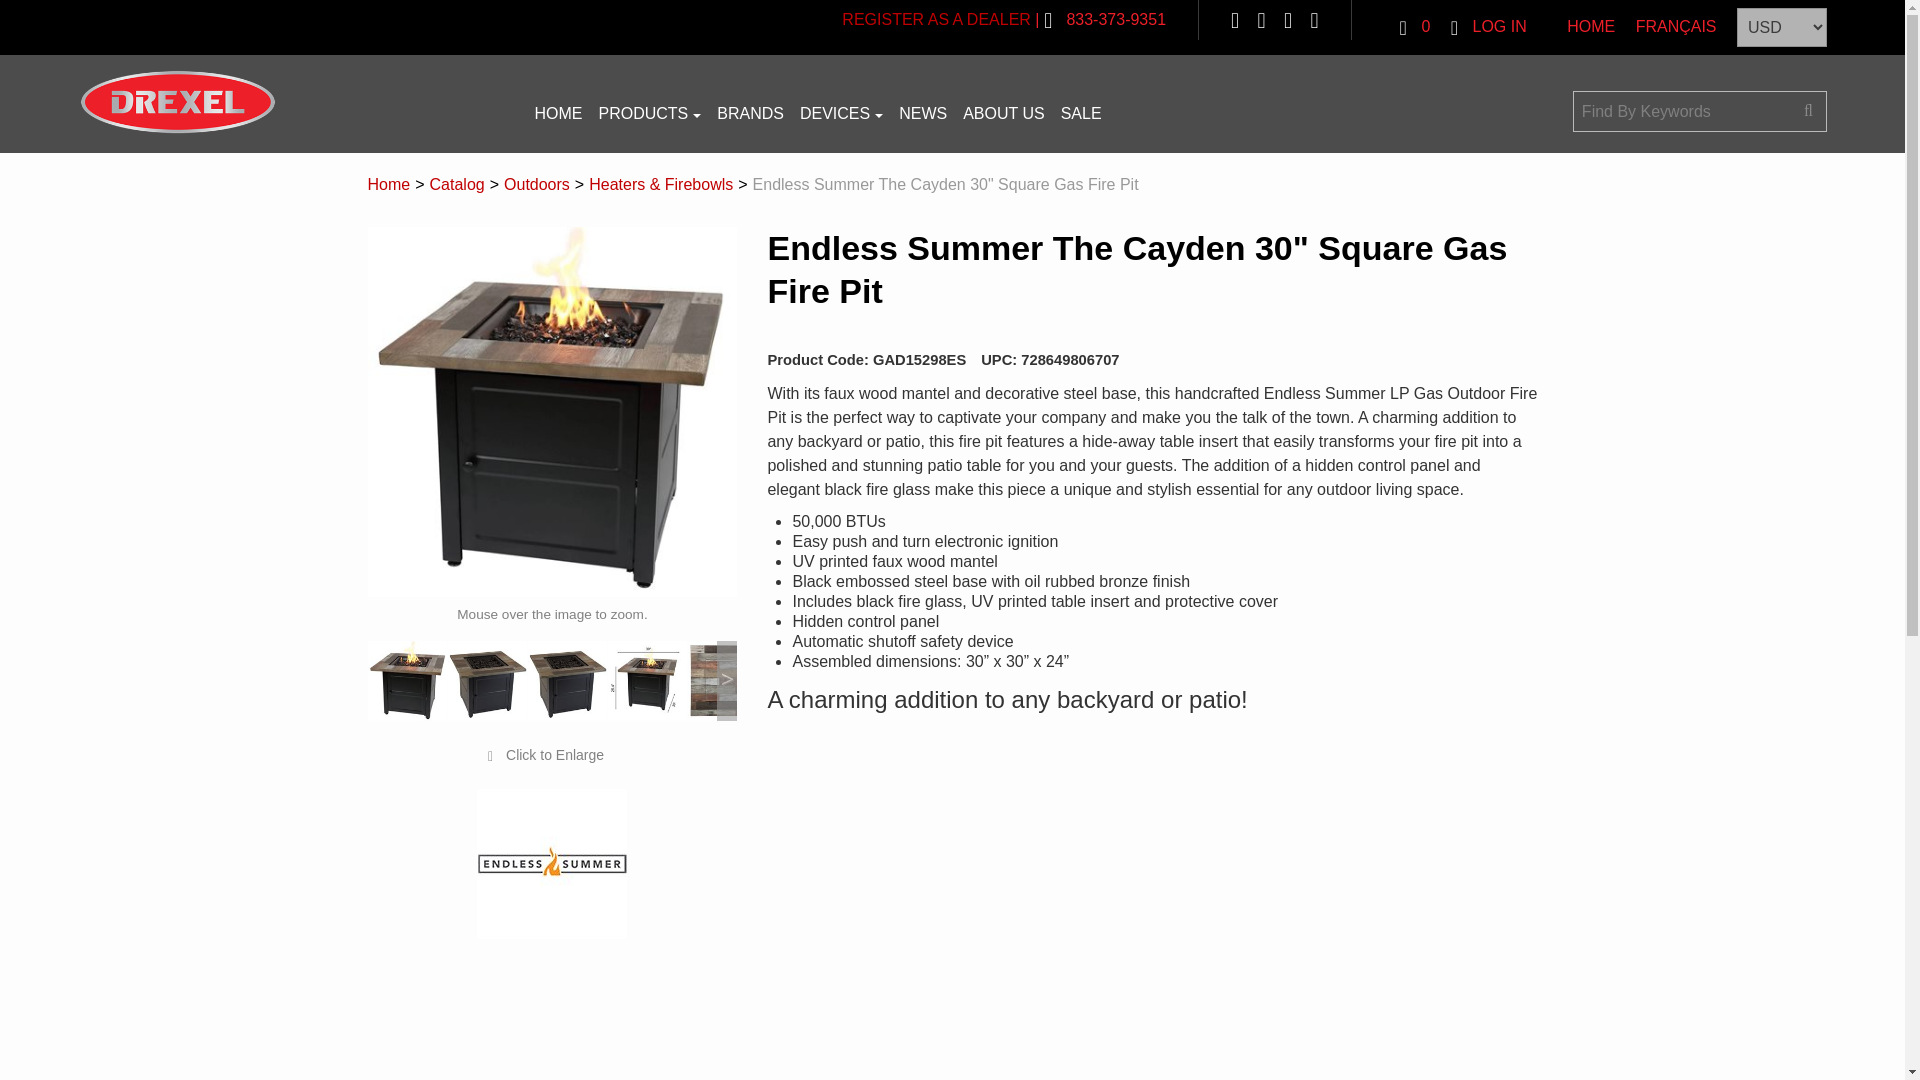  I want to click on LOG IN, so click(1488, 26).